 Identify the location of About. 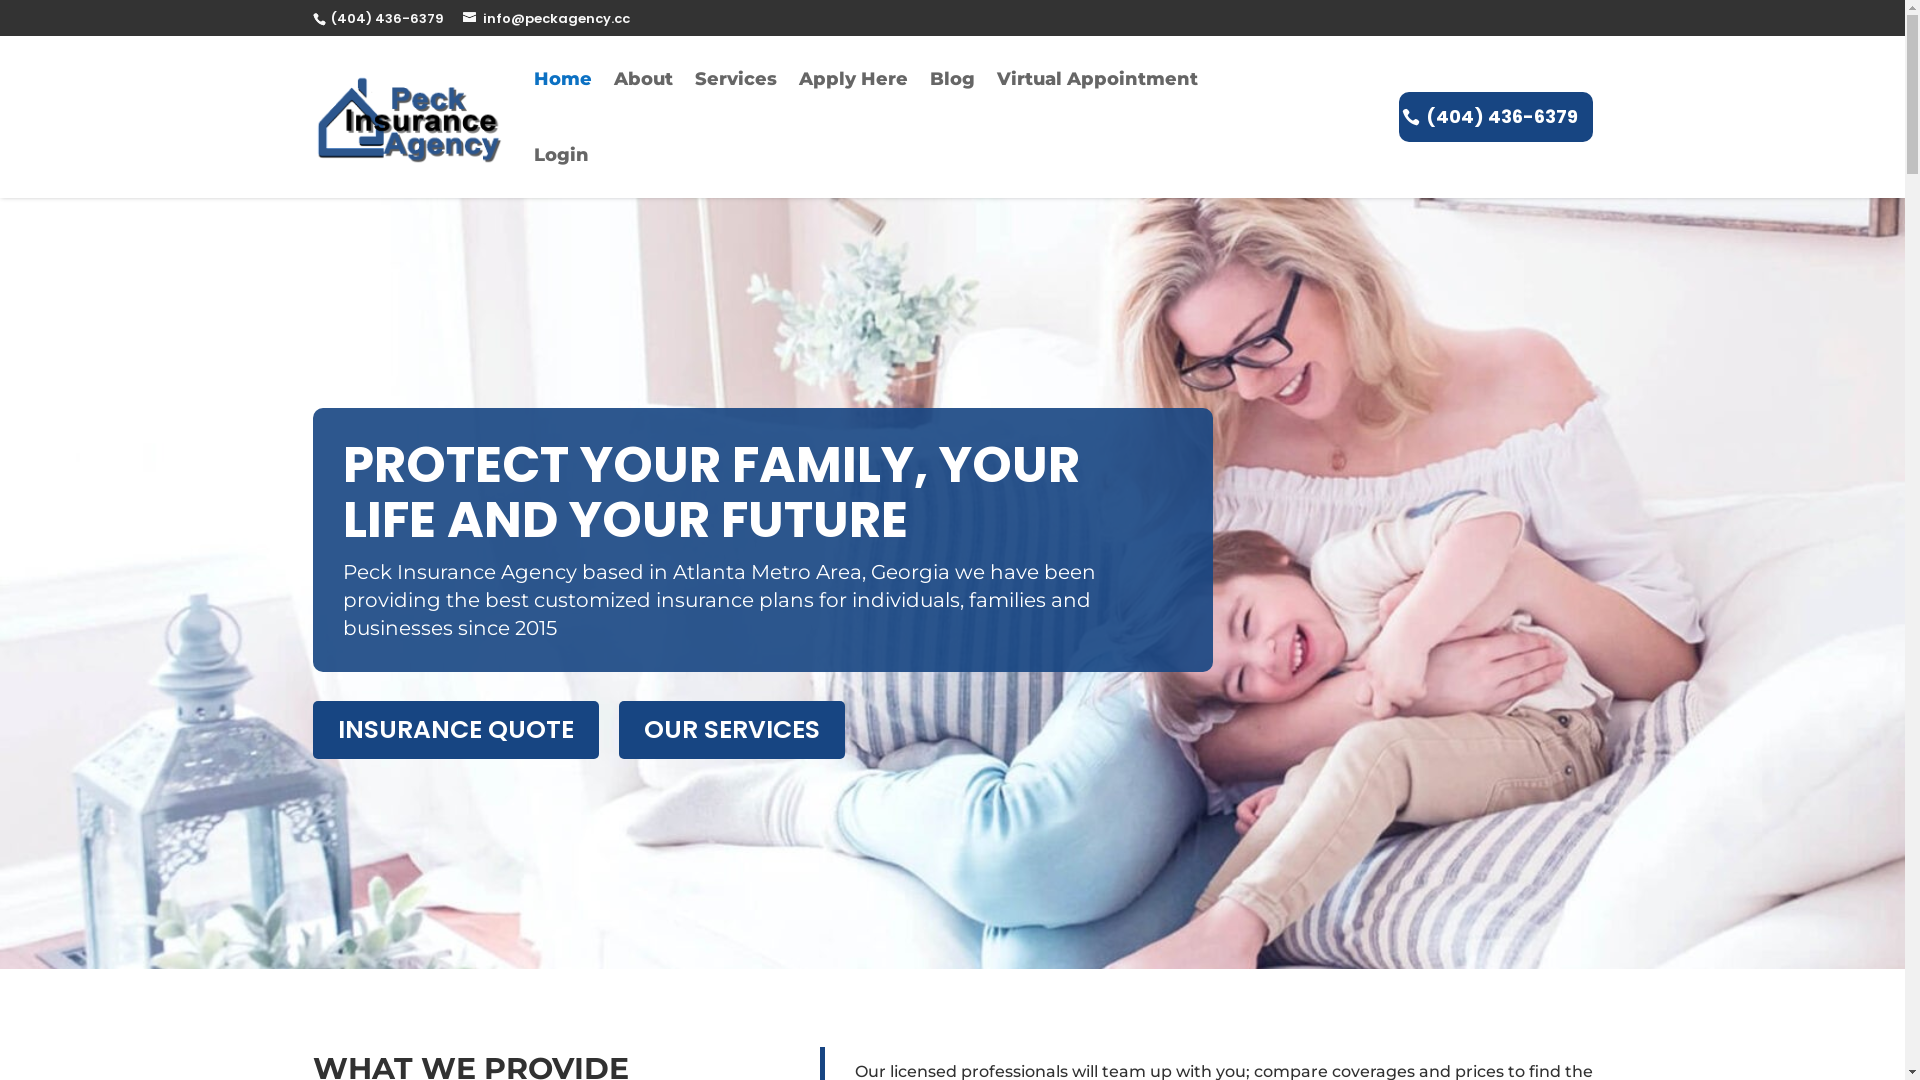
(644, 79).